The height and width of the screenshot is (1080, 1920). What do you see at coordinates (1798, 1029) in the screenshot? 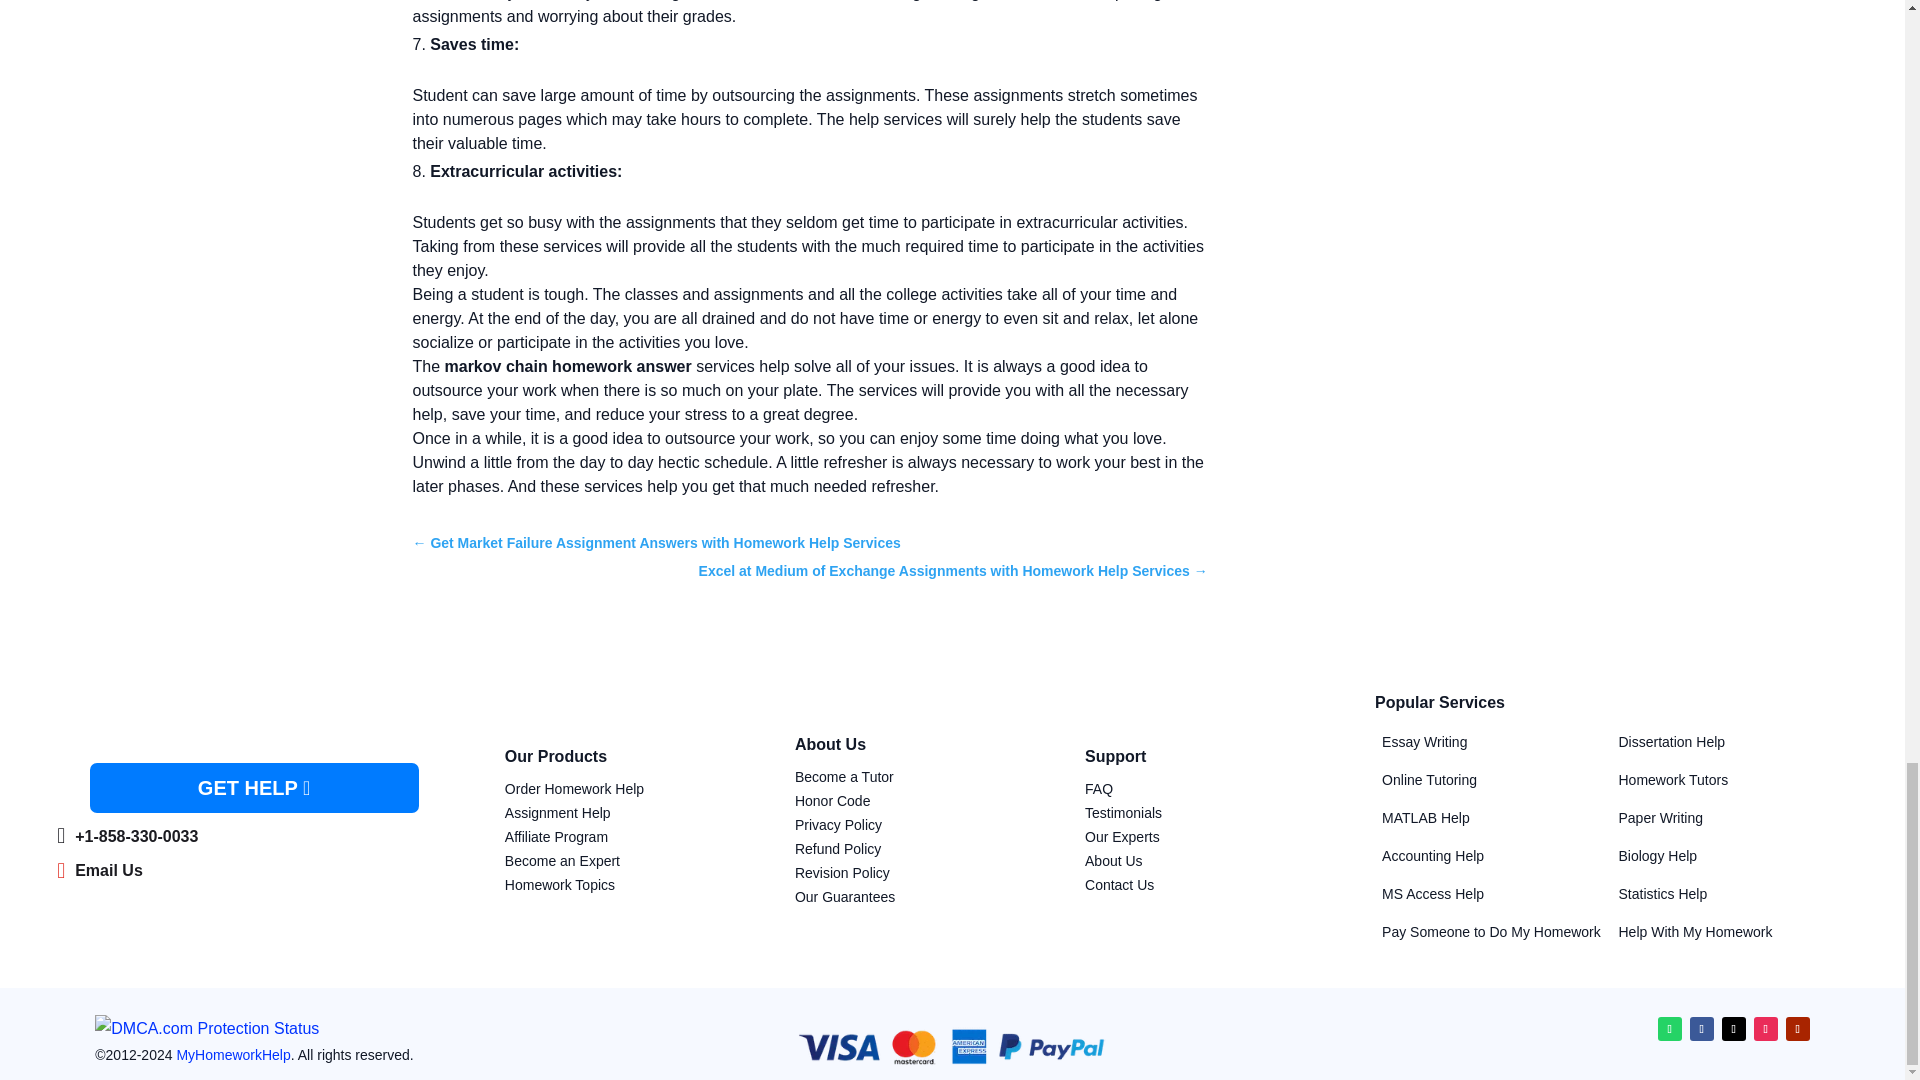
I see `Follow on Youtube` at bounding box center [1798, 1029].